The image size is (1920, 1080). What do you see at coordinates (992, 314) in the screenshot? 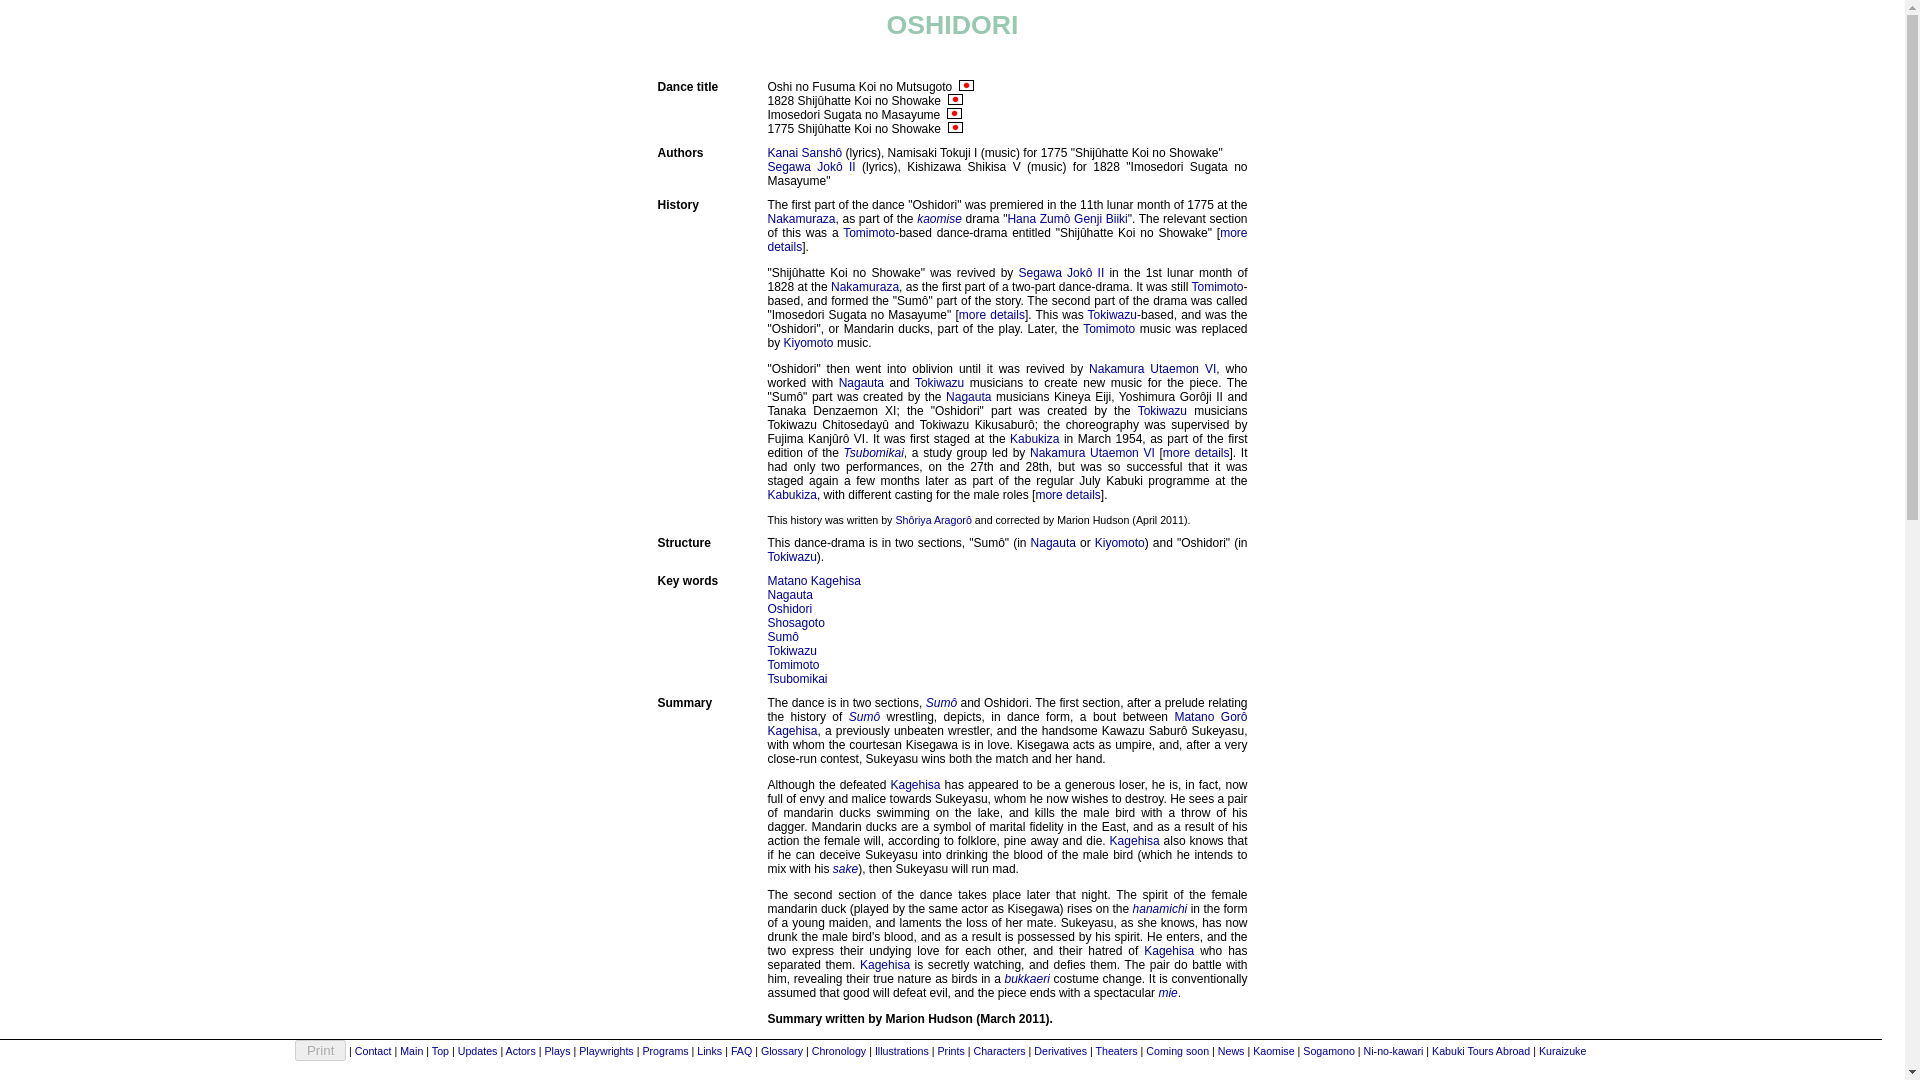
I see `more details` at bounding box center [992, 314].